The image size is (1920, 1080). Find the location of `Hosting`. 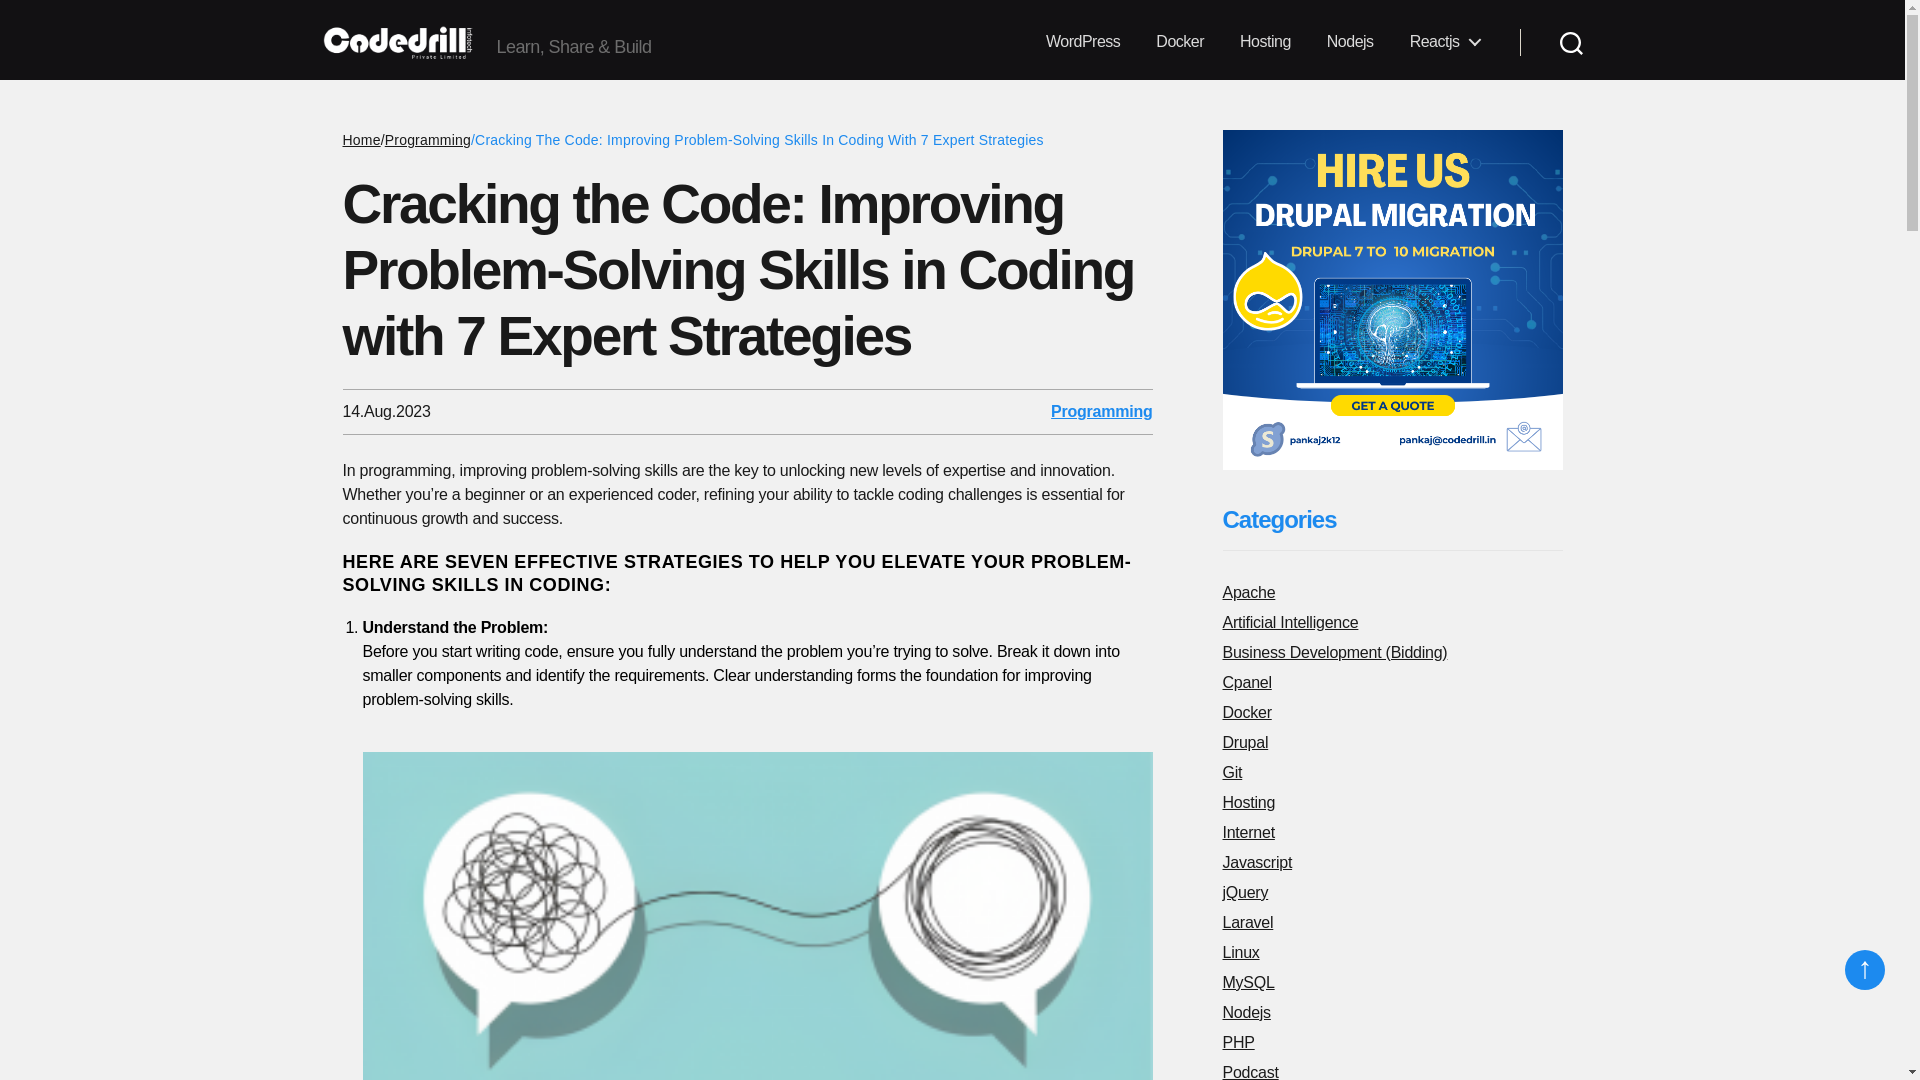

Hosting is located at coordinates (1265, 42).